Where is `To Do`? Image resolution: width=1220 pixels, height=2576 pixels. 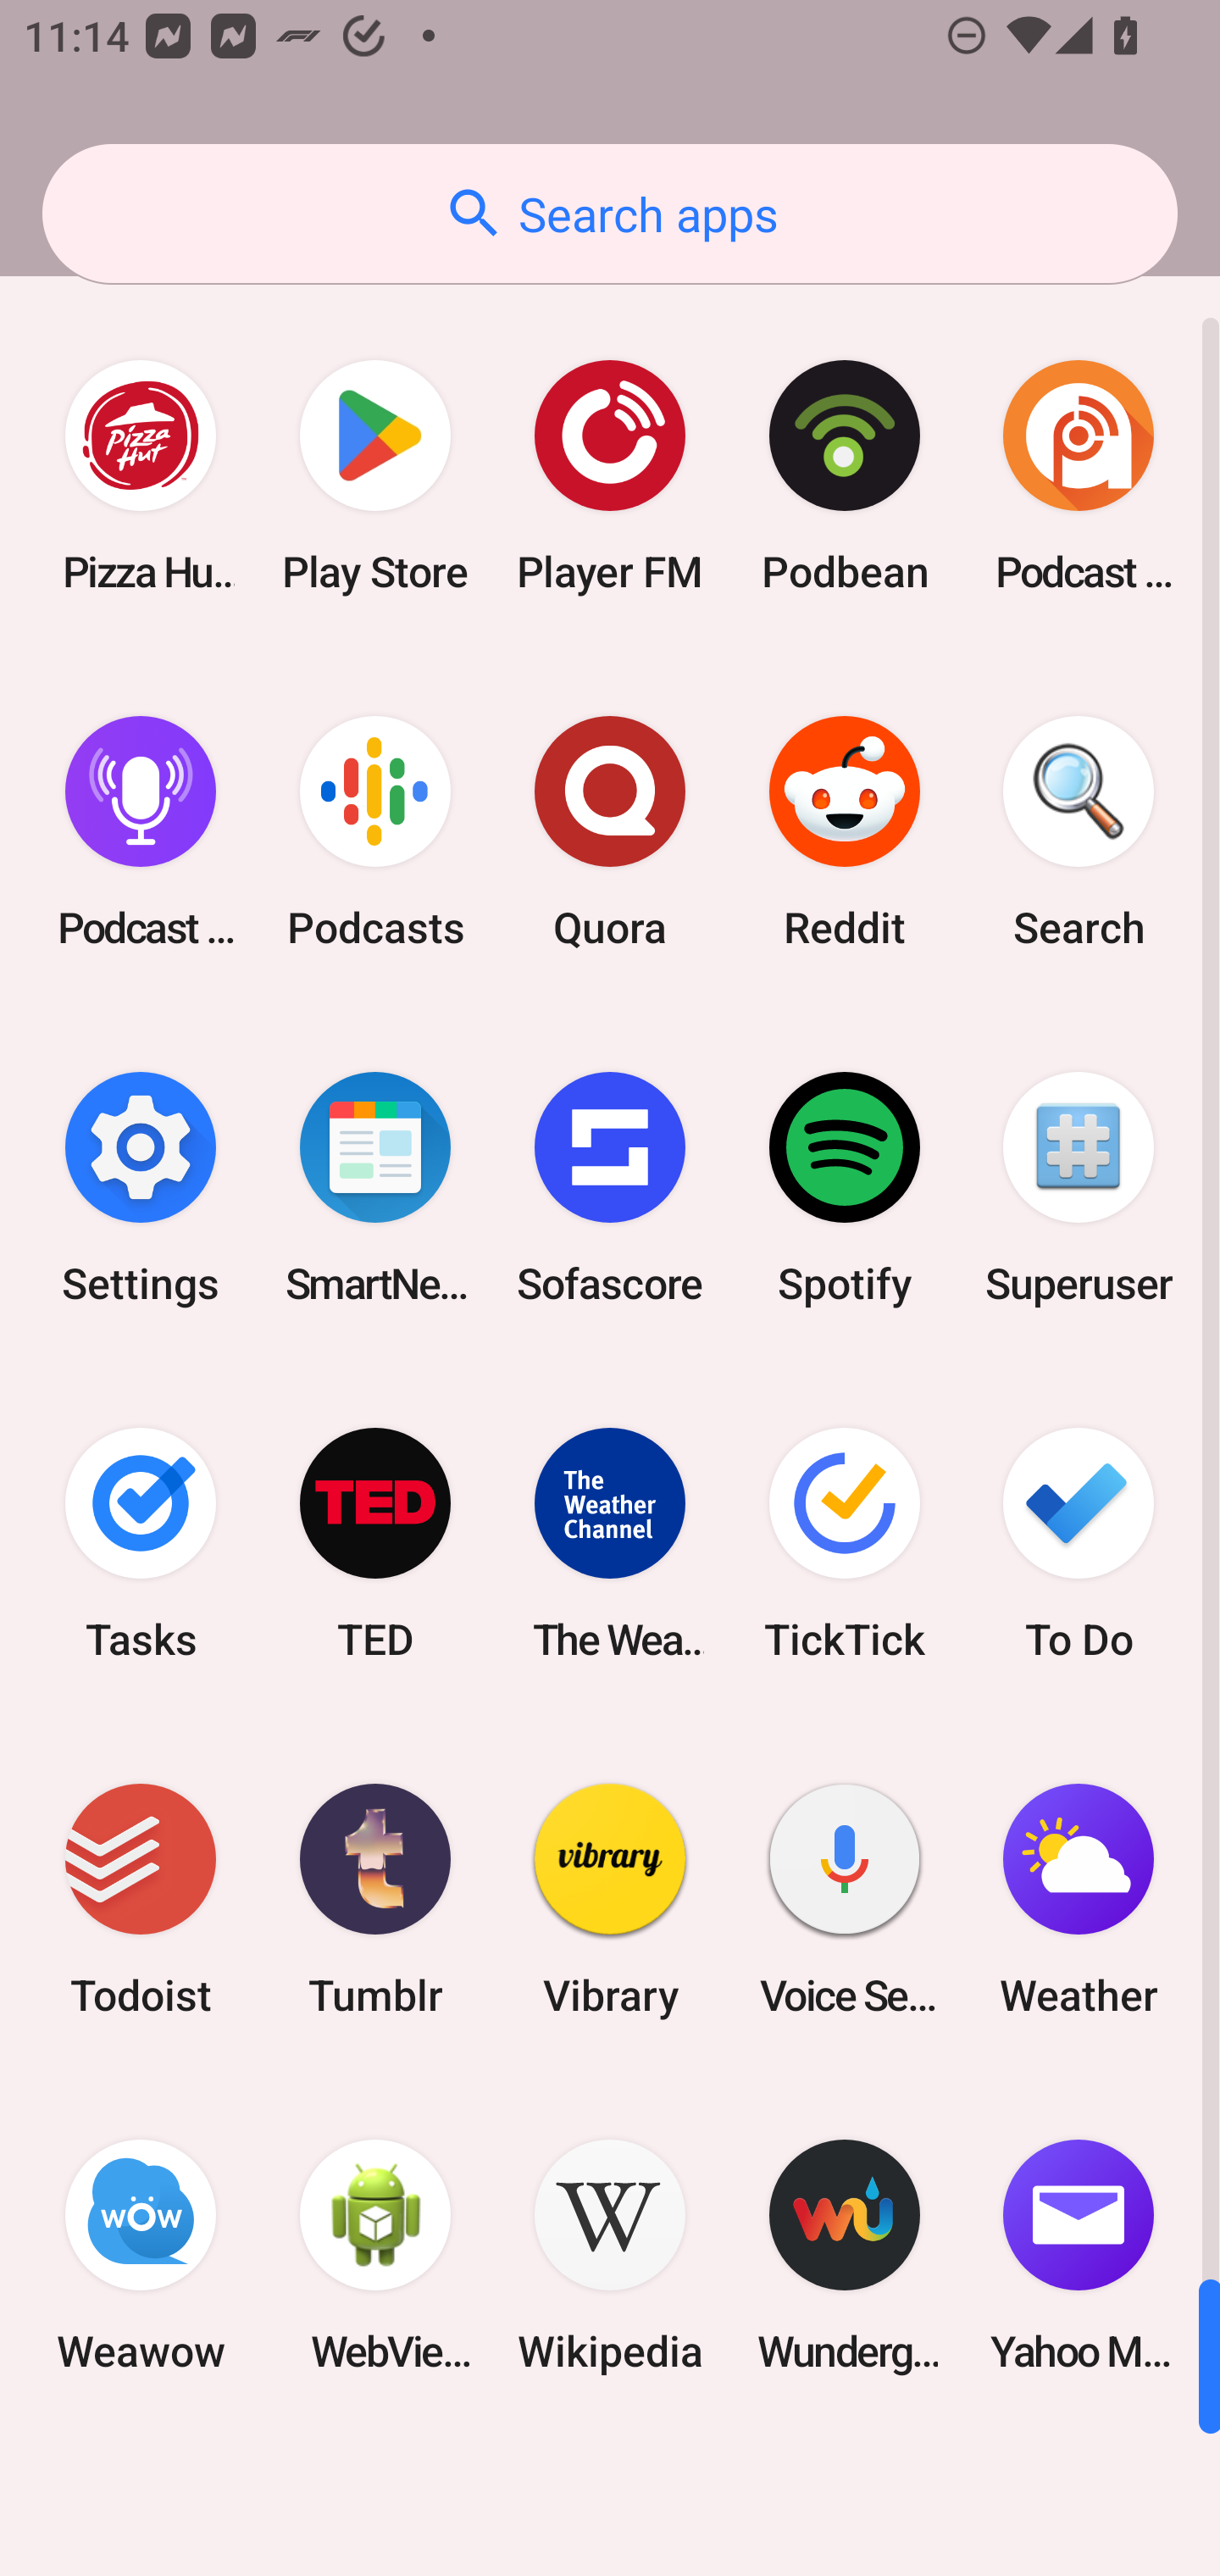 To Do is located at coordinates (1079, 1542).